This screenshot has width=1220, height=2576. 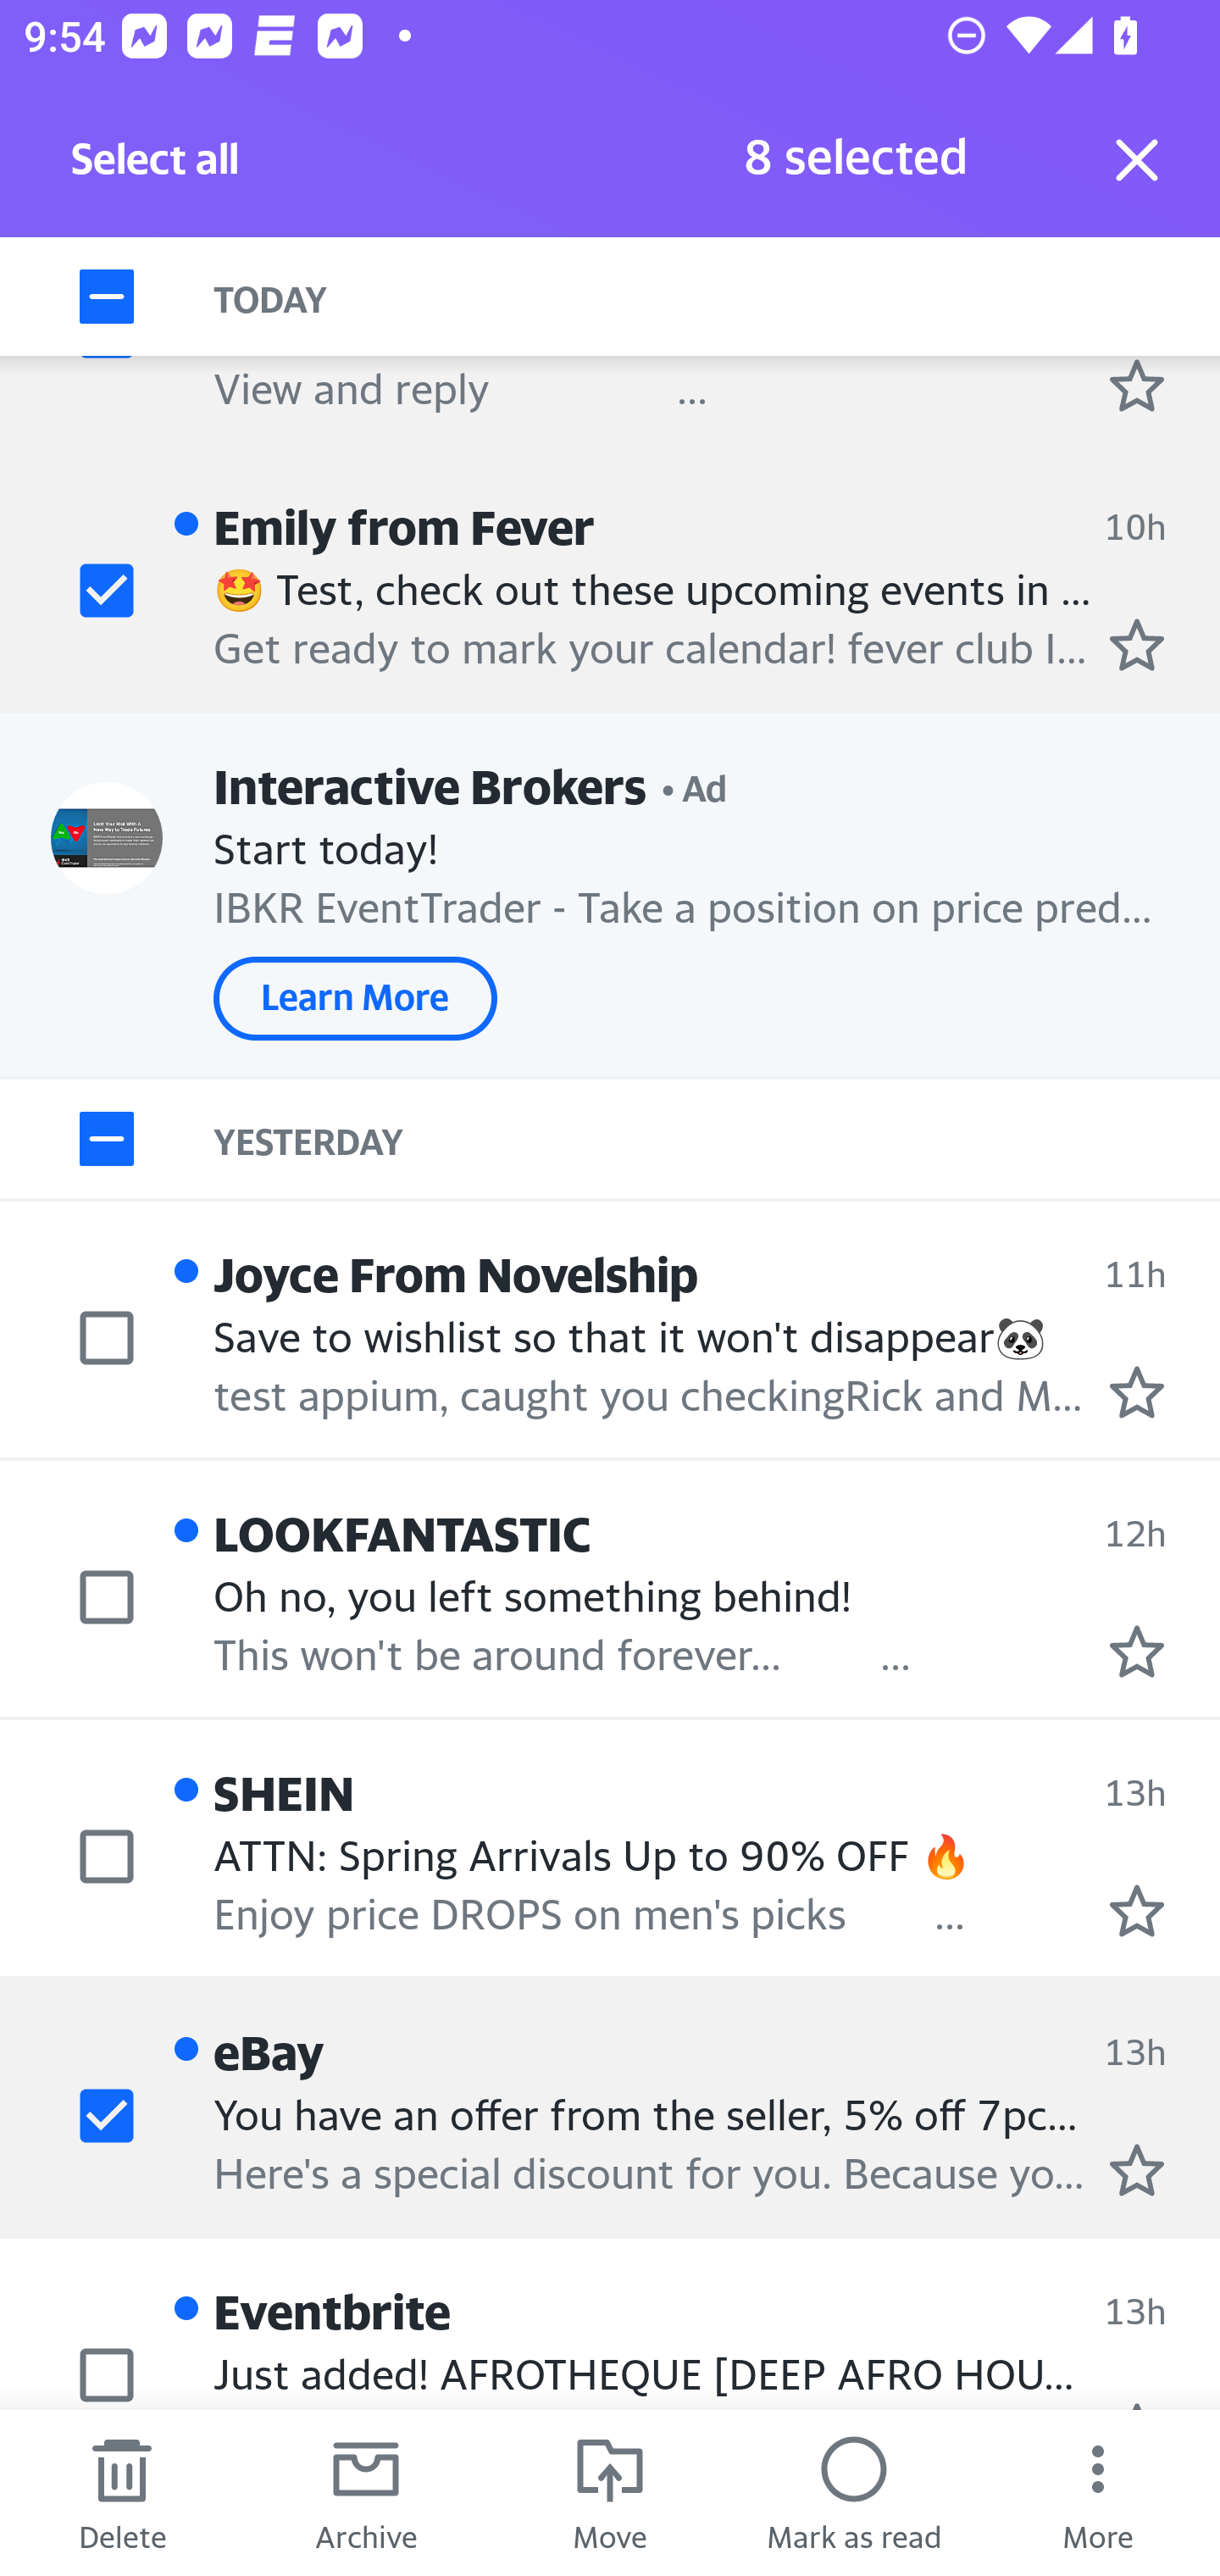 What do you see at coordinates (1137, 1652) in the screenshot?
I see `Mark as starred.` at bounding box center [1137, 1652].